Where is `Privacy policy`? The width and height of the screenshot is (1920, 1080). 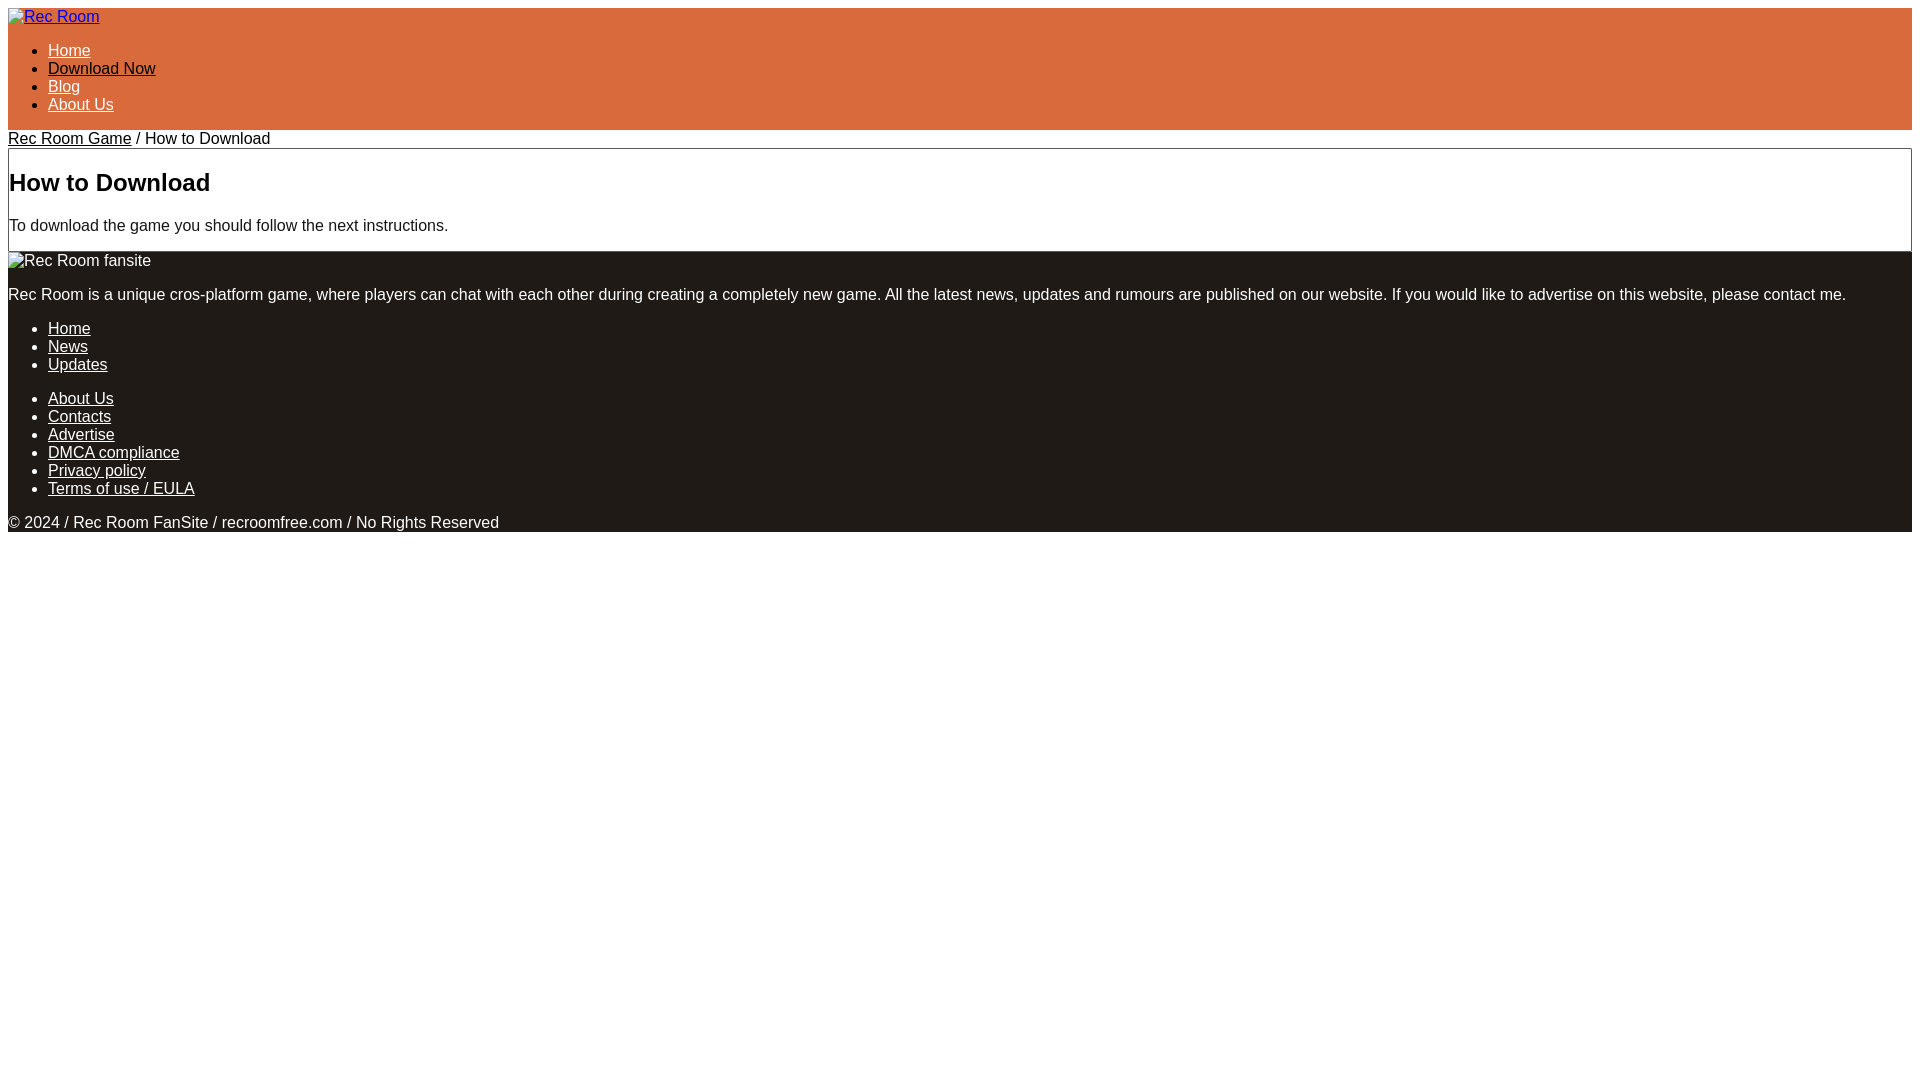
Privacy policy is located at coordinates (96, 470).